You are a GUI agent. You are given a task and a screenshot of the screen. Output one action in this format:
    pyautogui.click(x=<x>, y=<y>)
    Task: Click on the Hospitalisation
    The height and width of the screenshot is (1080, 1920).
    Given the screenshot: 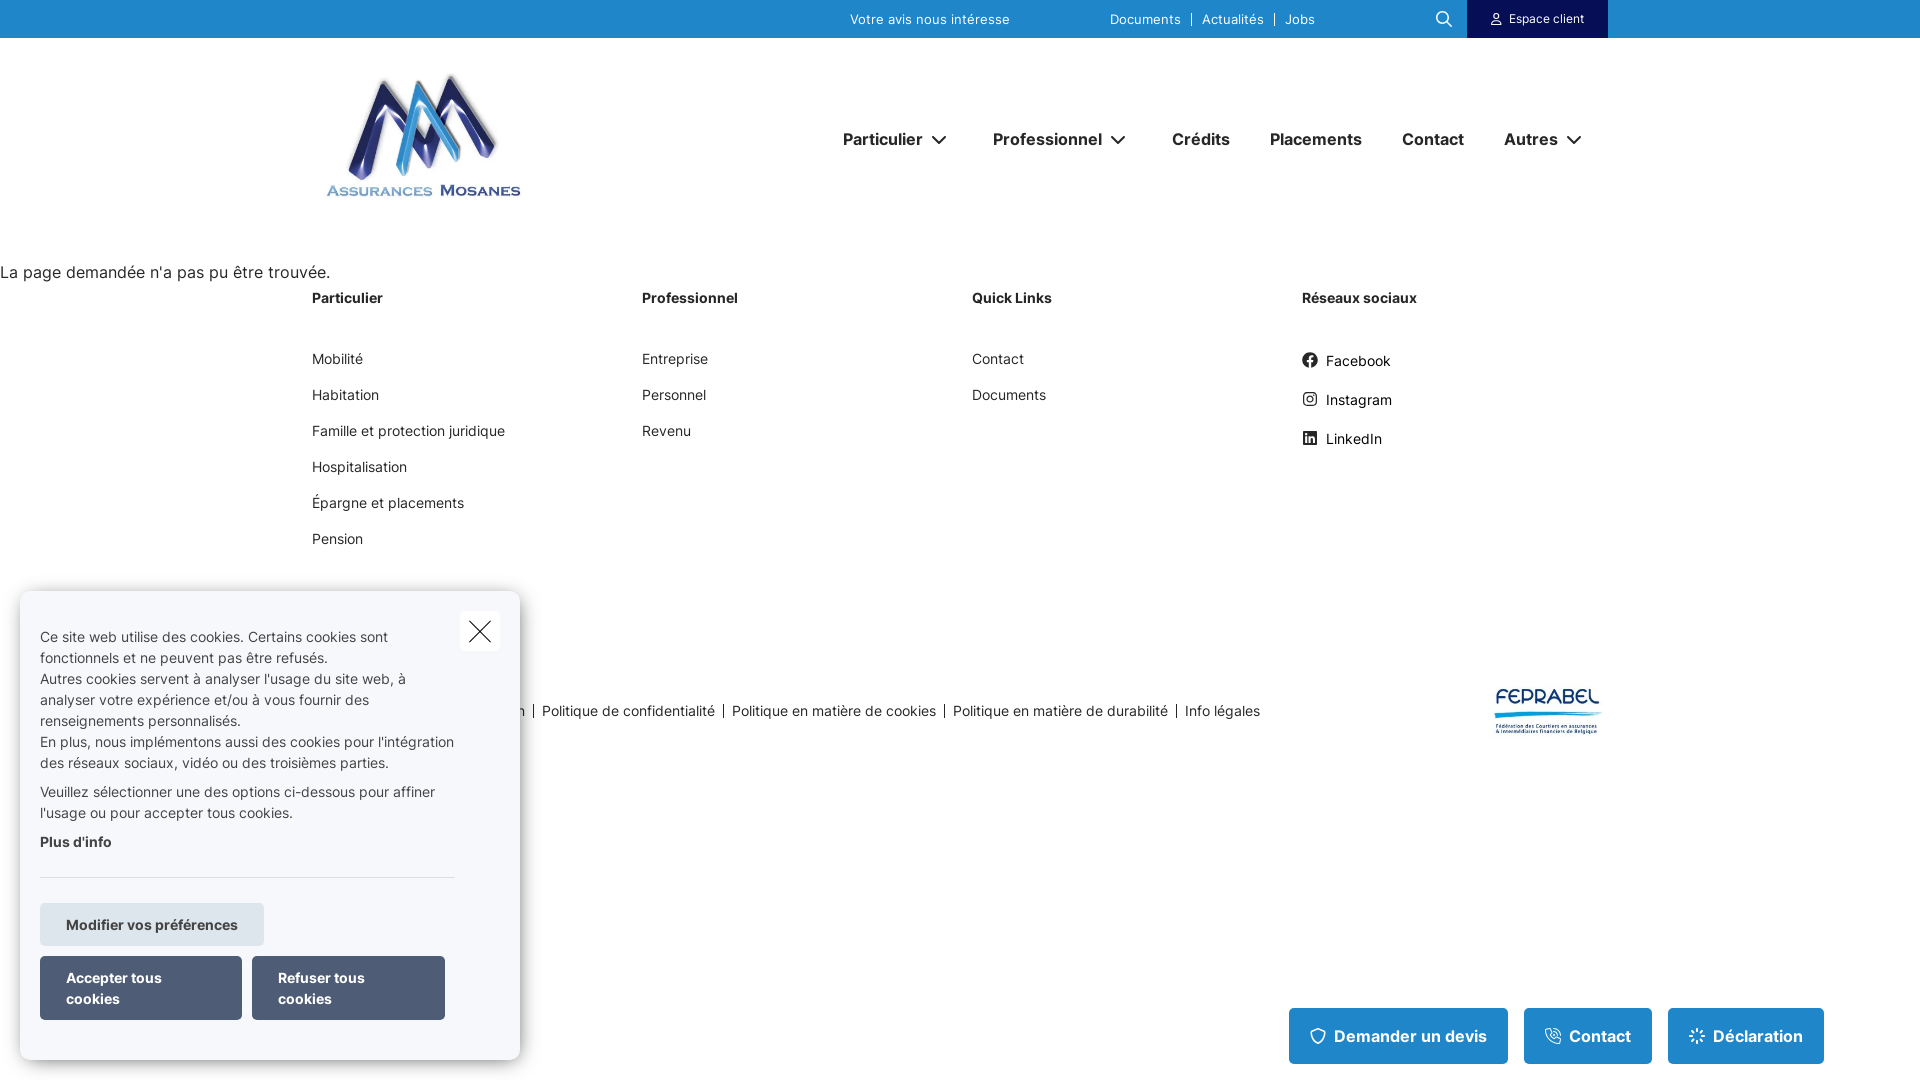 What is the action you would take?
    pyautogui.click(x=360, y=474)
    